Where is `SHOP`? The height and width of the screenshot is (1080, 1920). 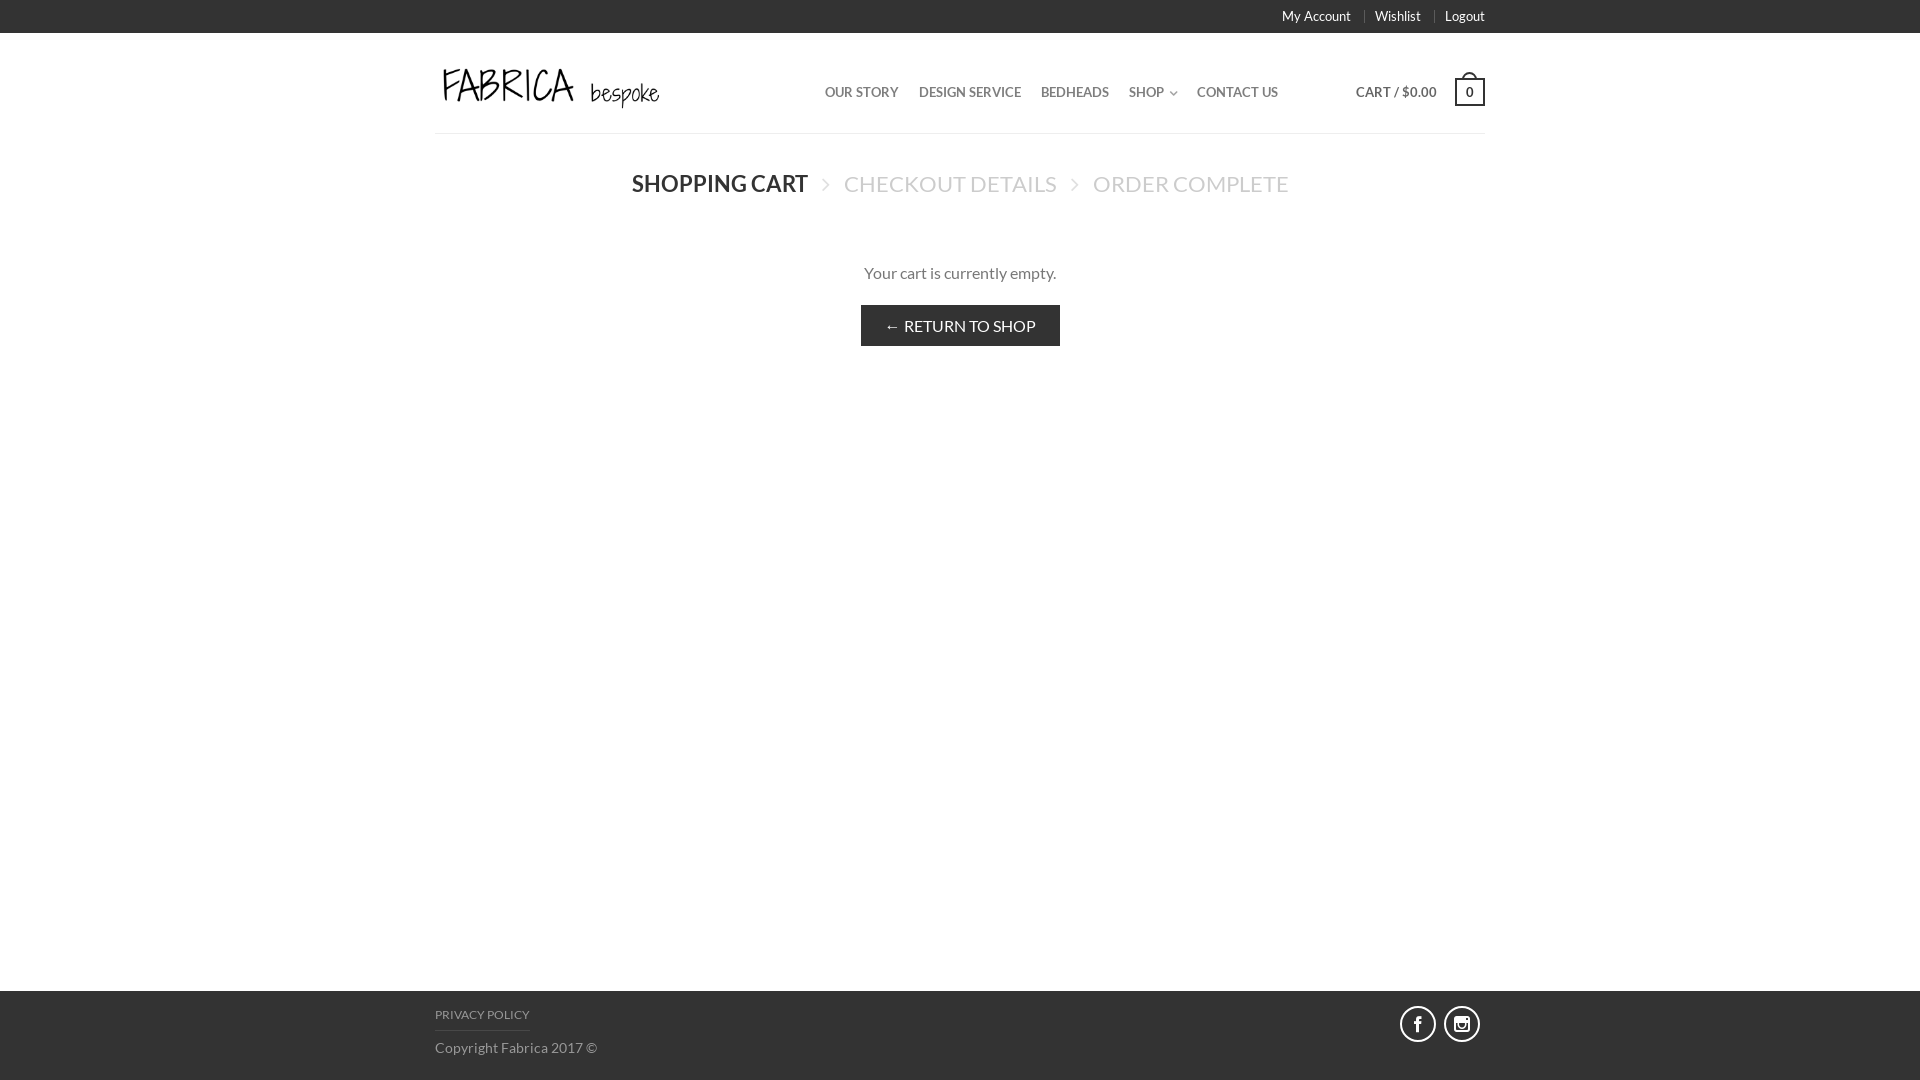 SHOP is located at coordinates (1153, 92).